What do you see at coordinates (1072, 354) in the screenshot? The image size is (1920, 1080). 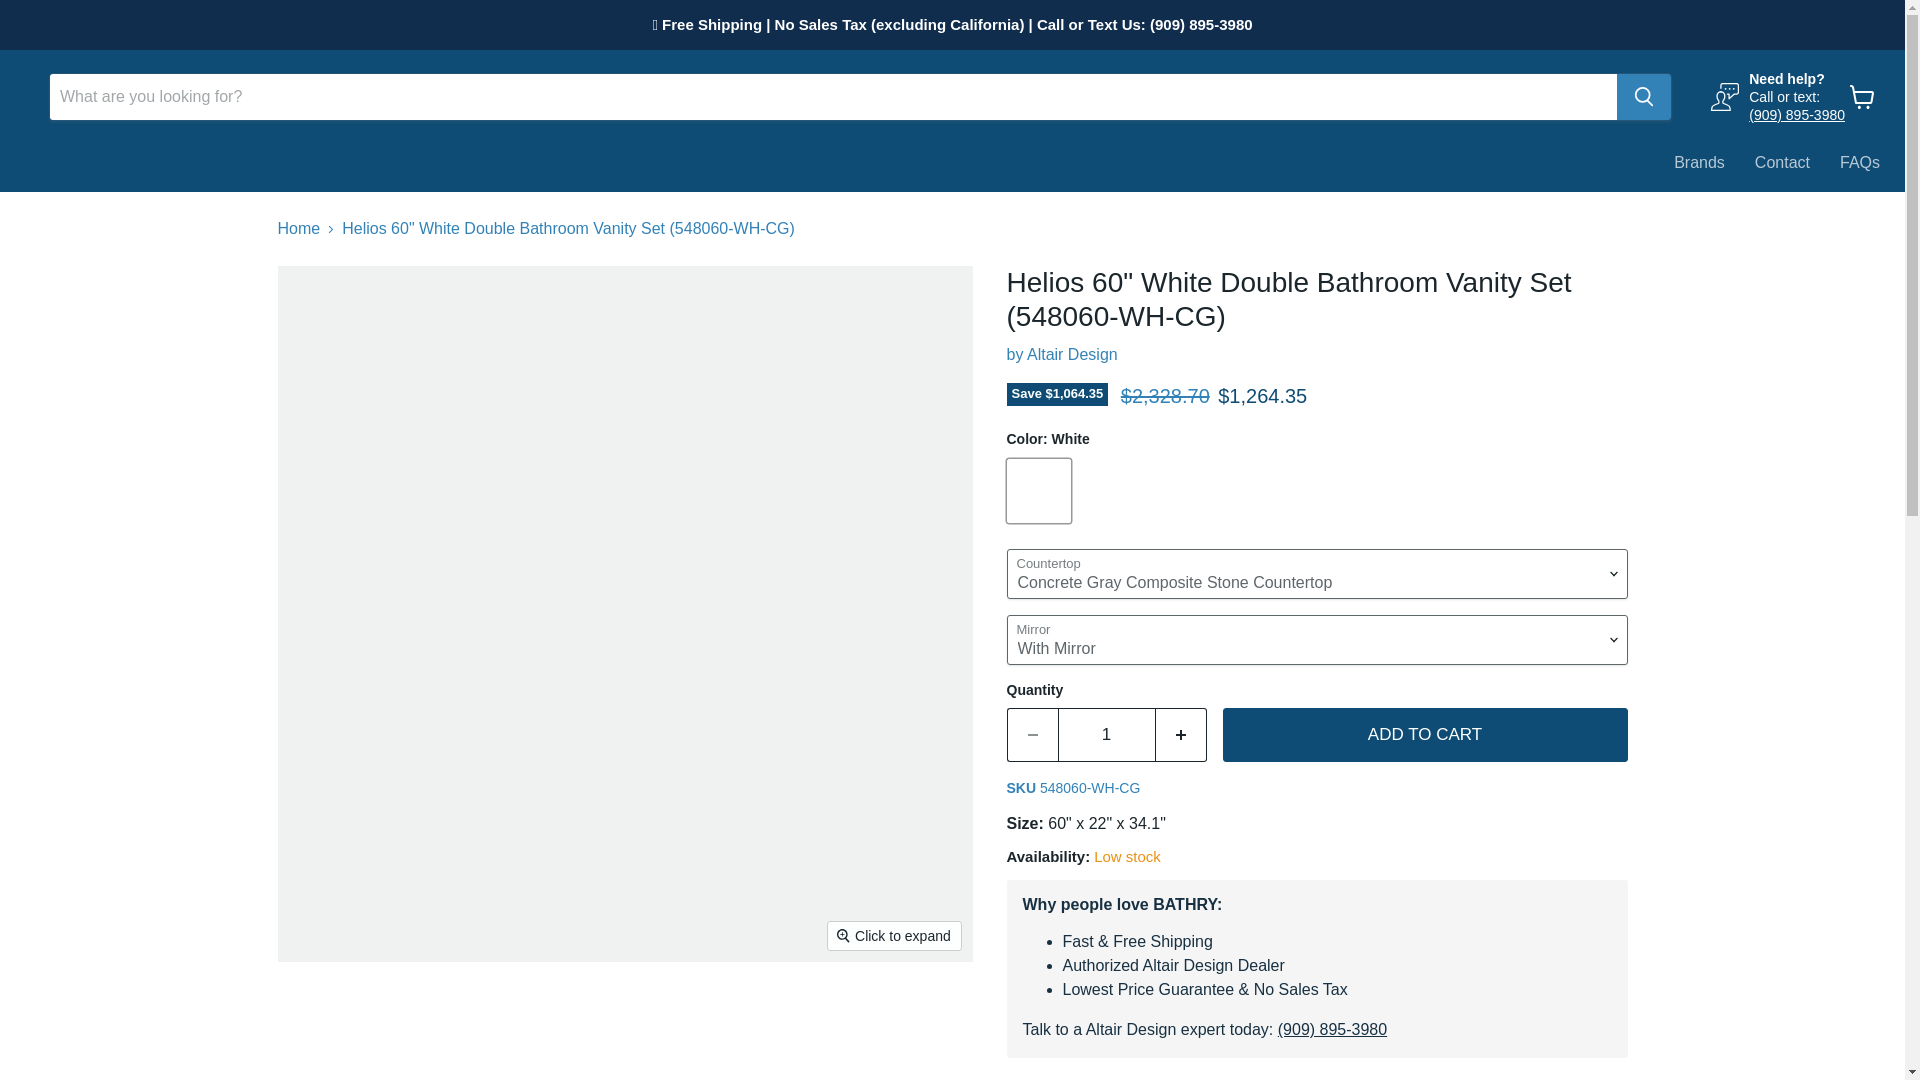 I see `Altair Design` at bounding box center [1072, 354].